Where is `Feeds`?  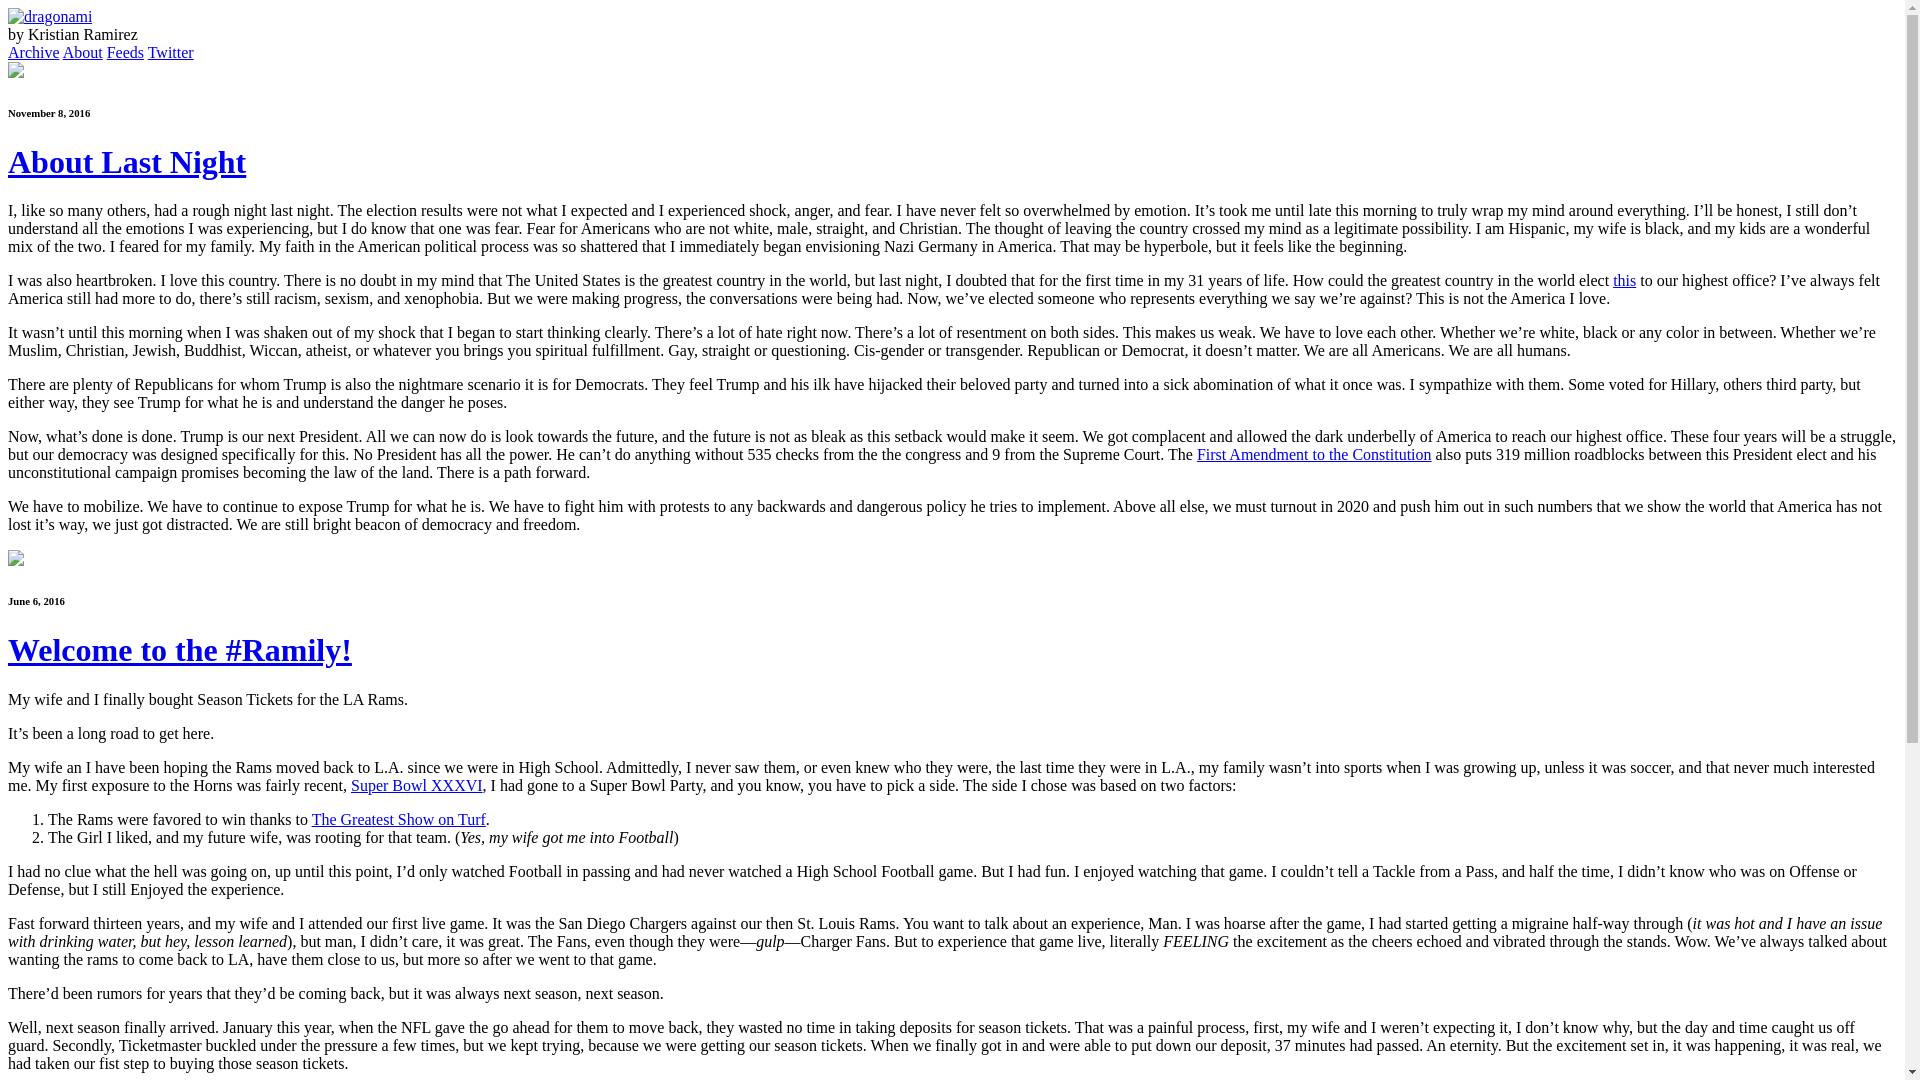
Feeds is located at coordinates (126, 52).